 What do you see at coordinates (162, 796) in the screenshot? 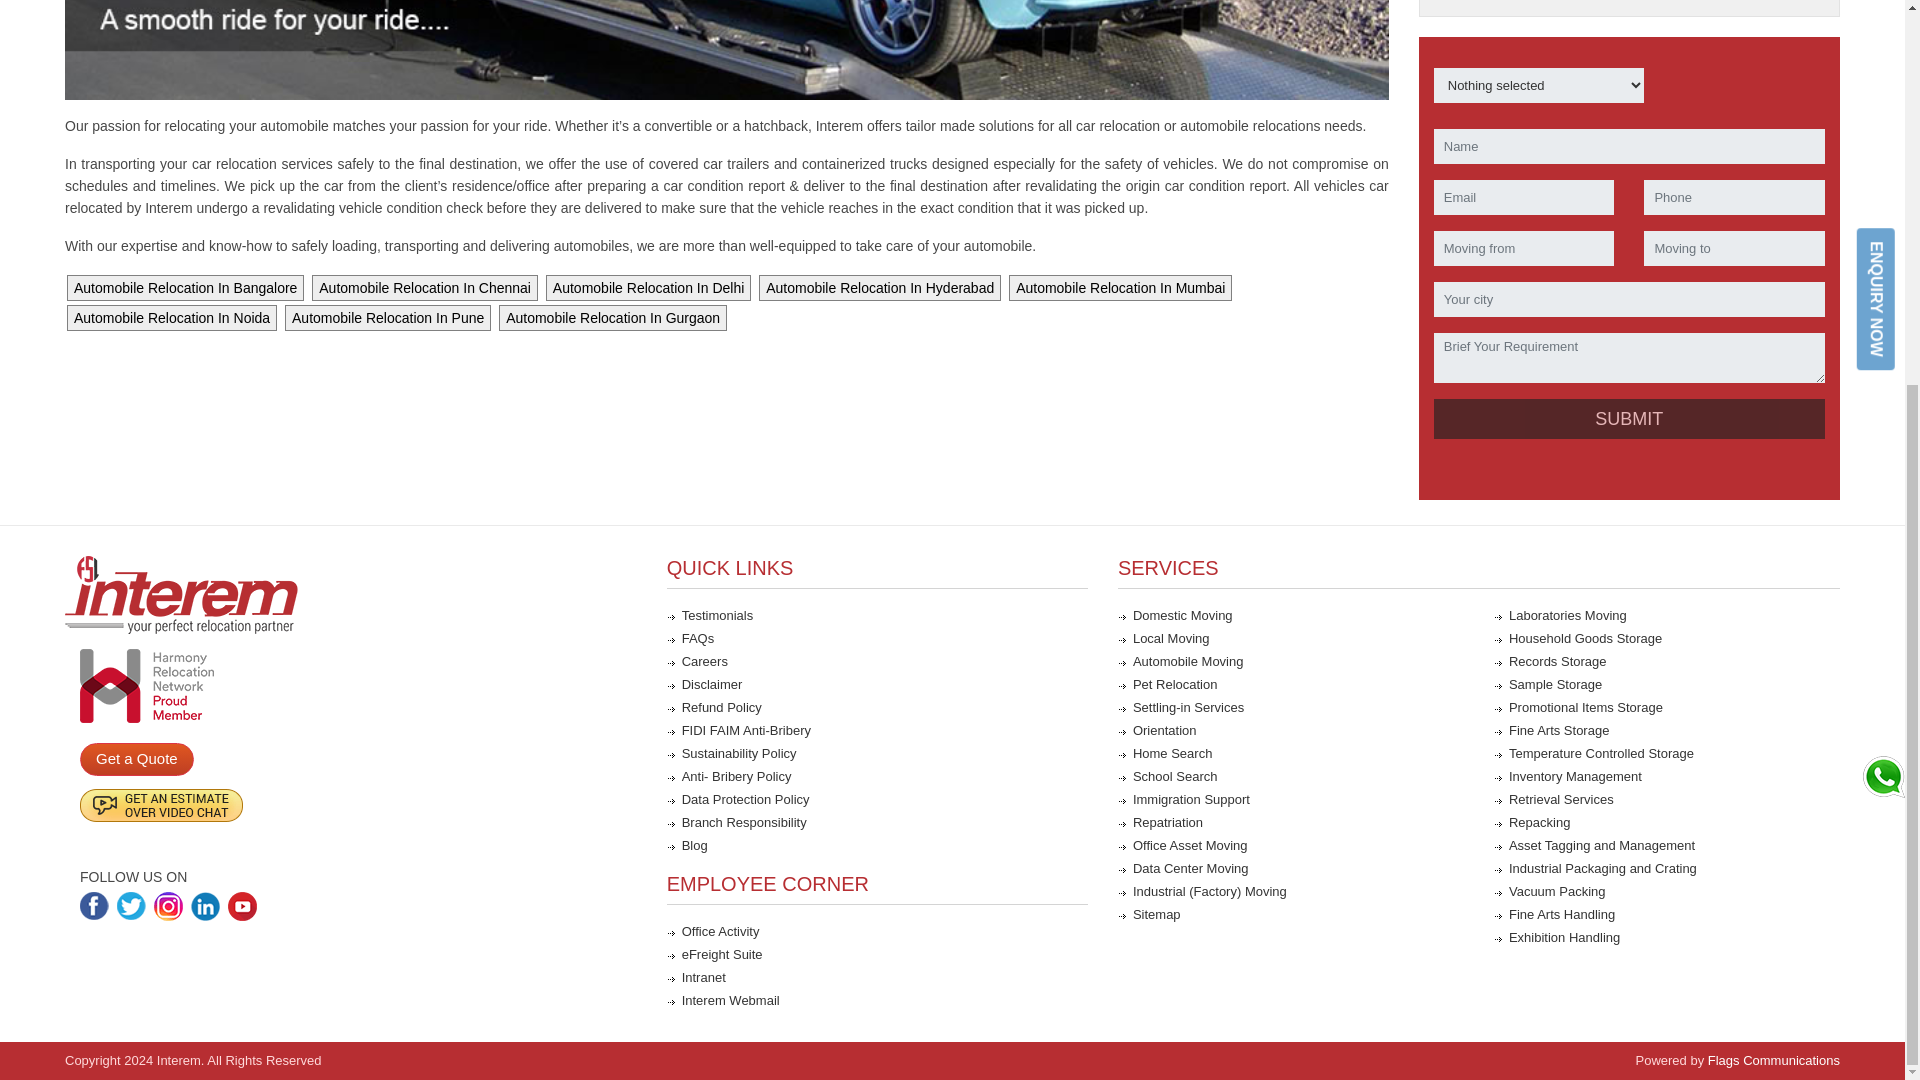
I see `Video Chat` at bounding box center [162, 796].